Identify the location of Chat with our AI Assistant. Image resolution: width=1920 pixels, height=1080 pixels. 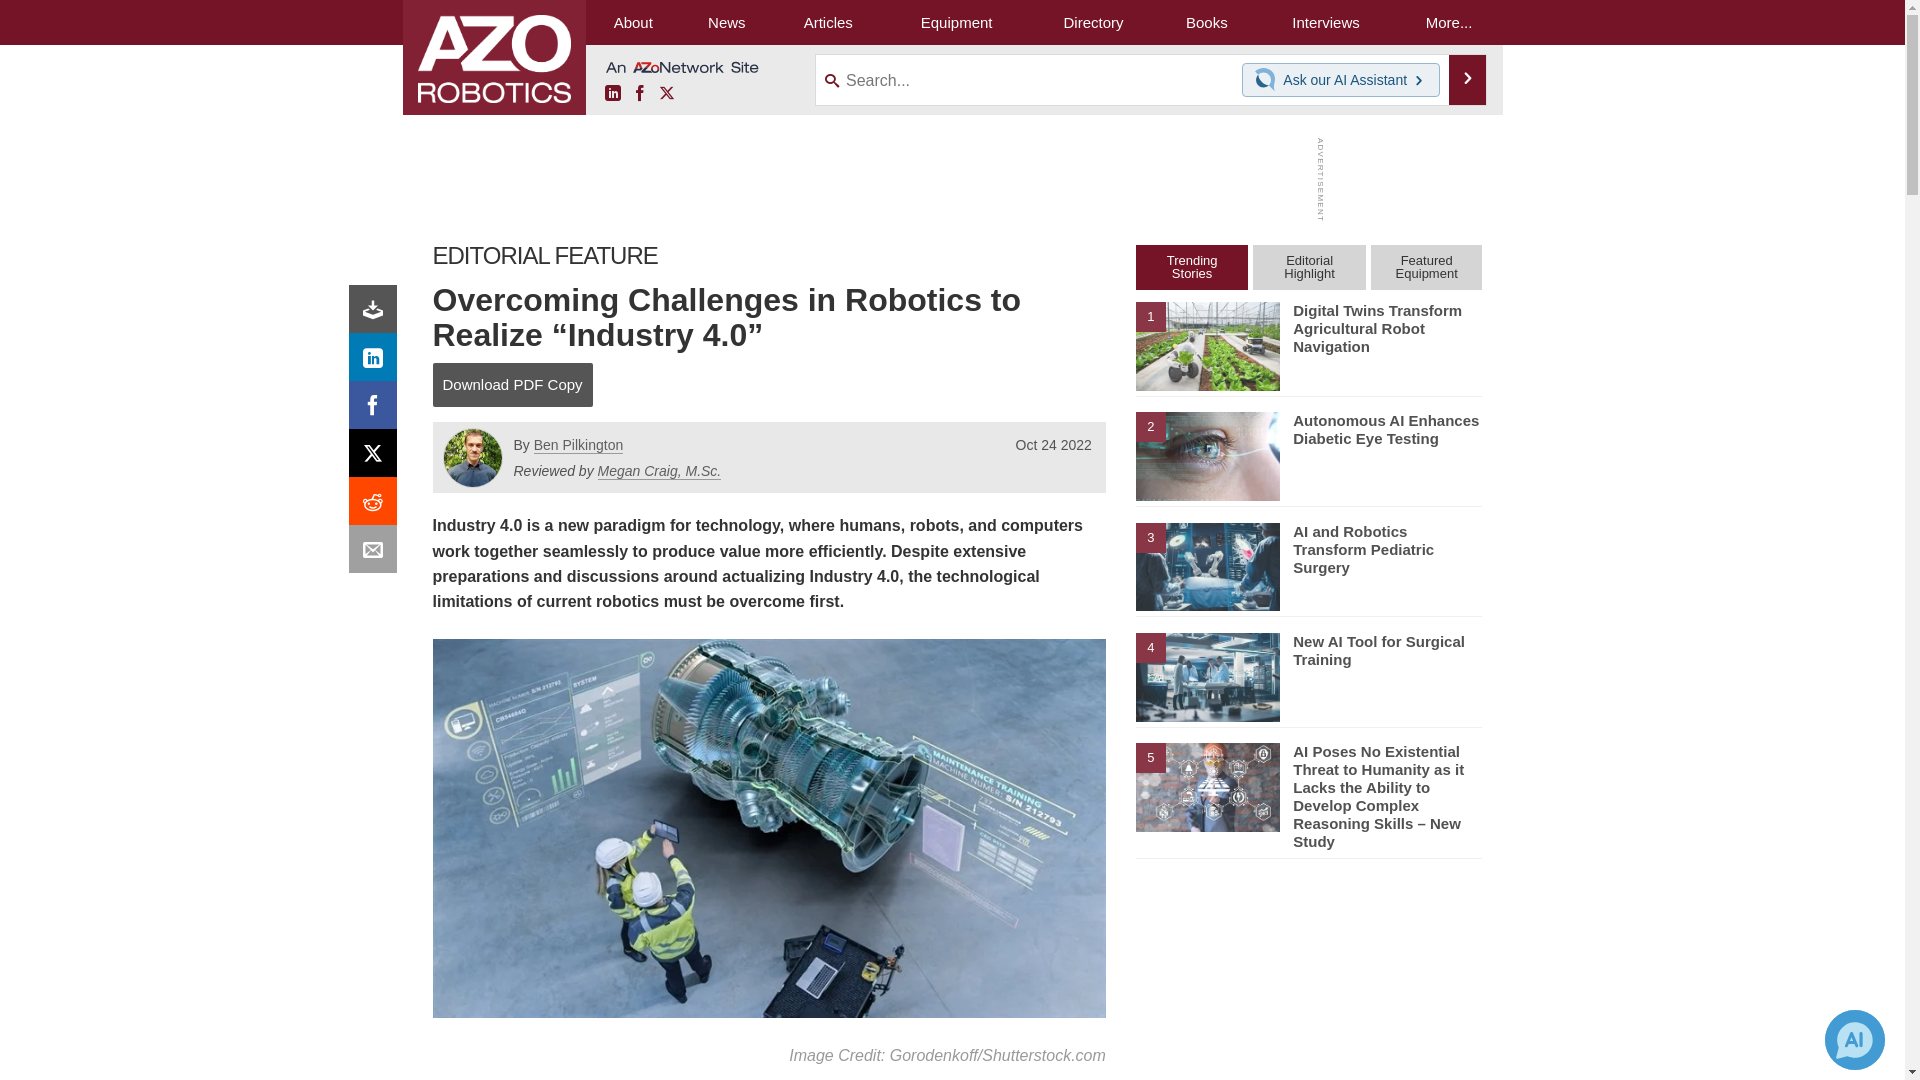
(1268, 80).